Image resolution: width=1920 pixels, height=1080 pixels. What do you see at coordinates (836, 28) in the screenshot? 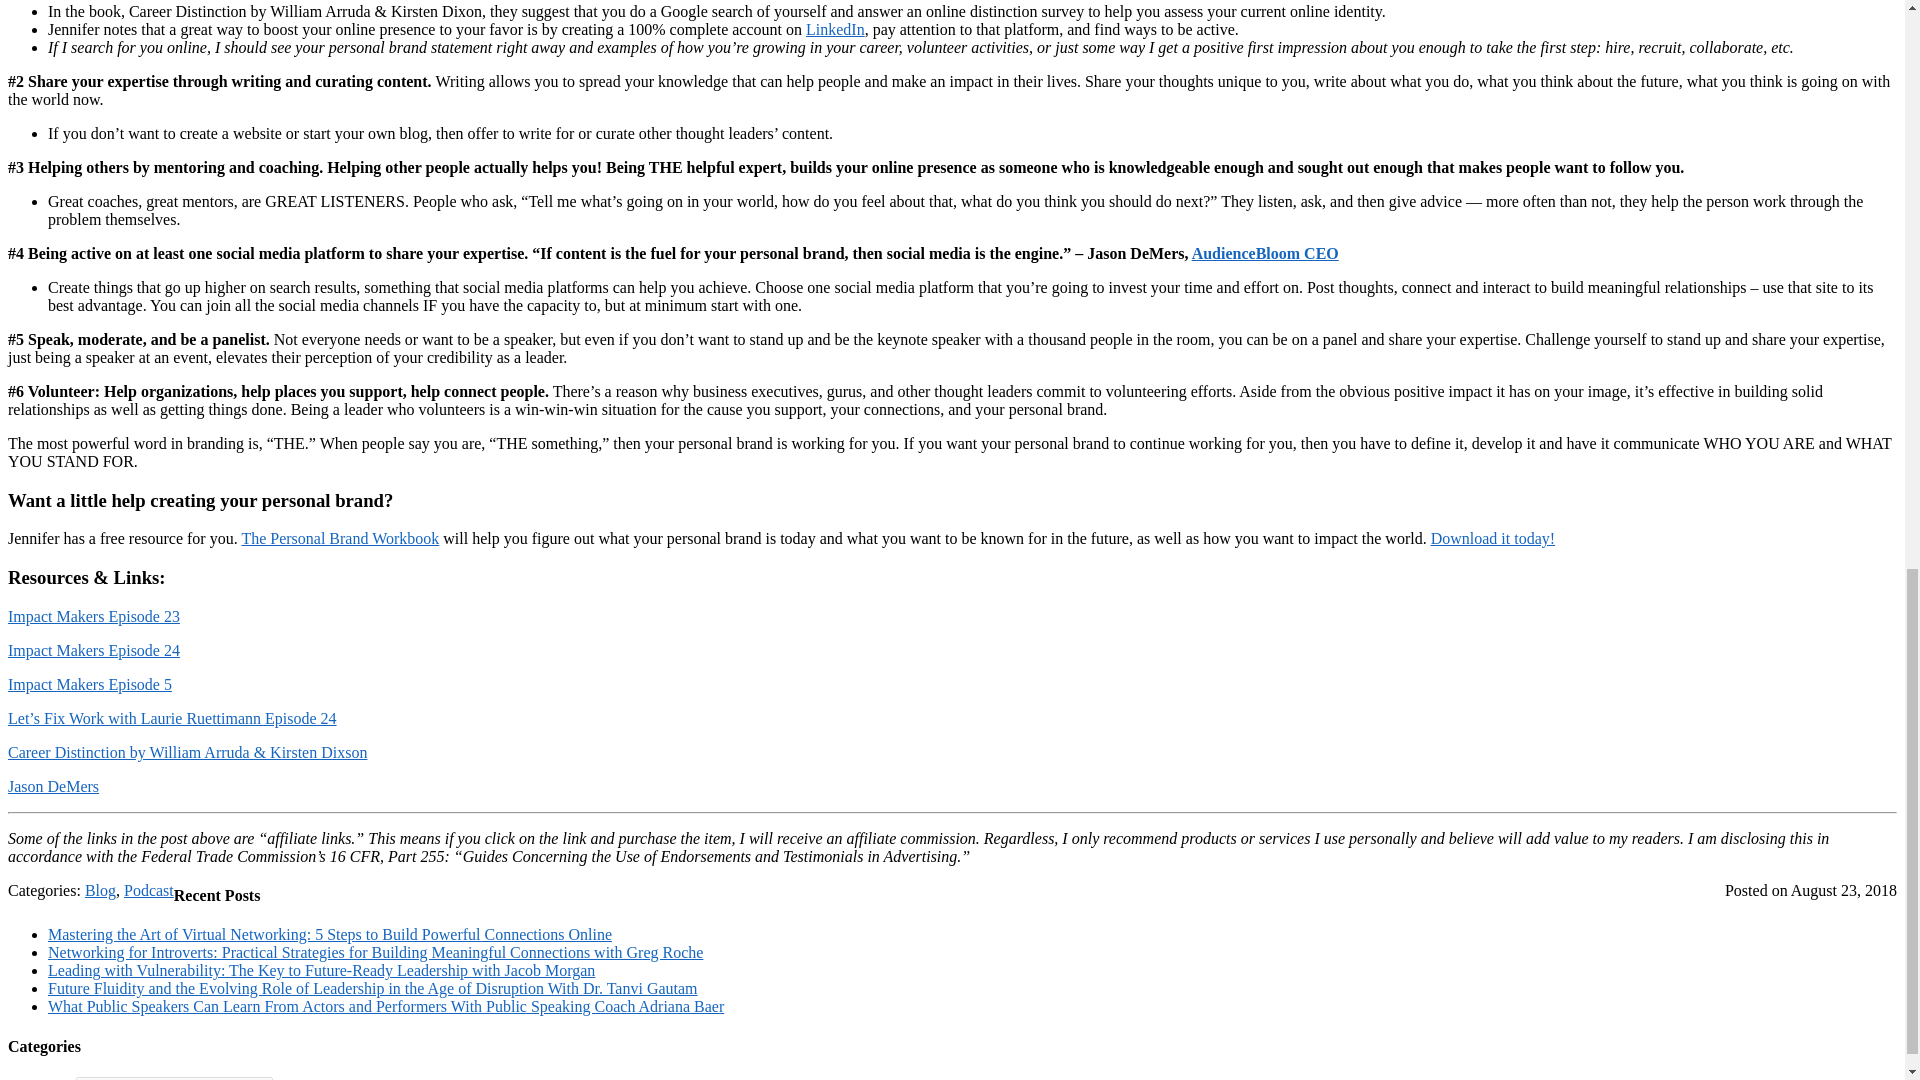
I see `LinkedIn` at bounding box center [836, 28].